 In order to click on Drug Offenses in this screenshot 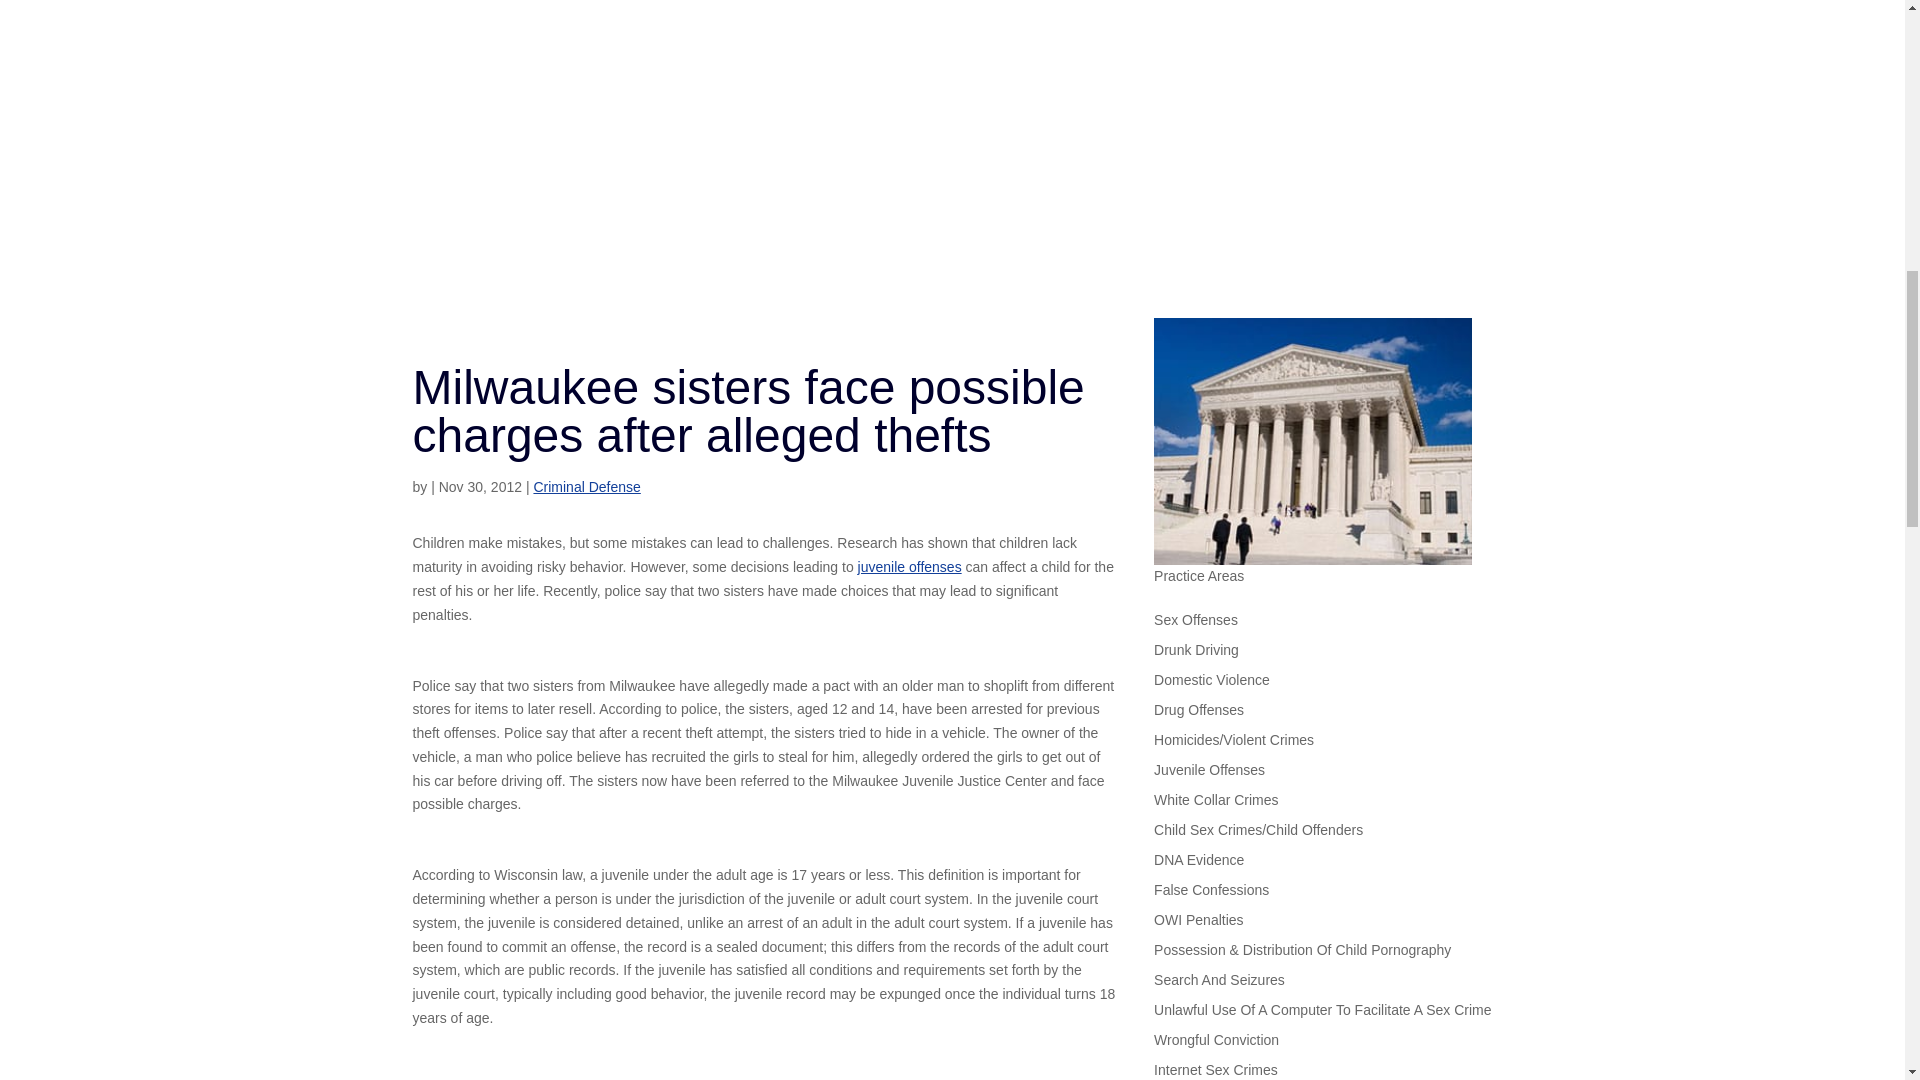, I will do `click(1198, 714)`.